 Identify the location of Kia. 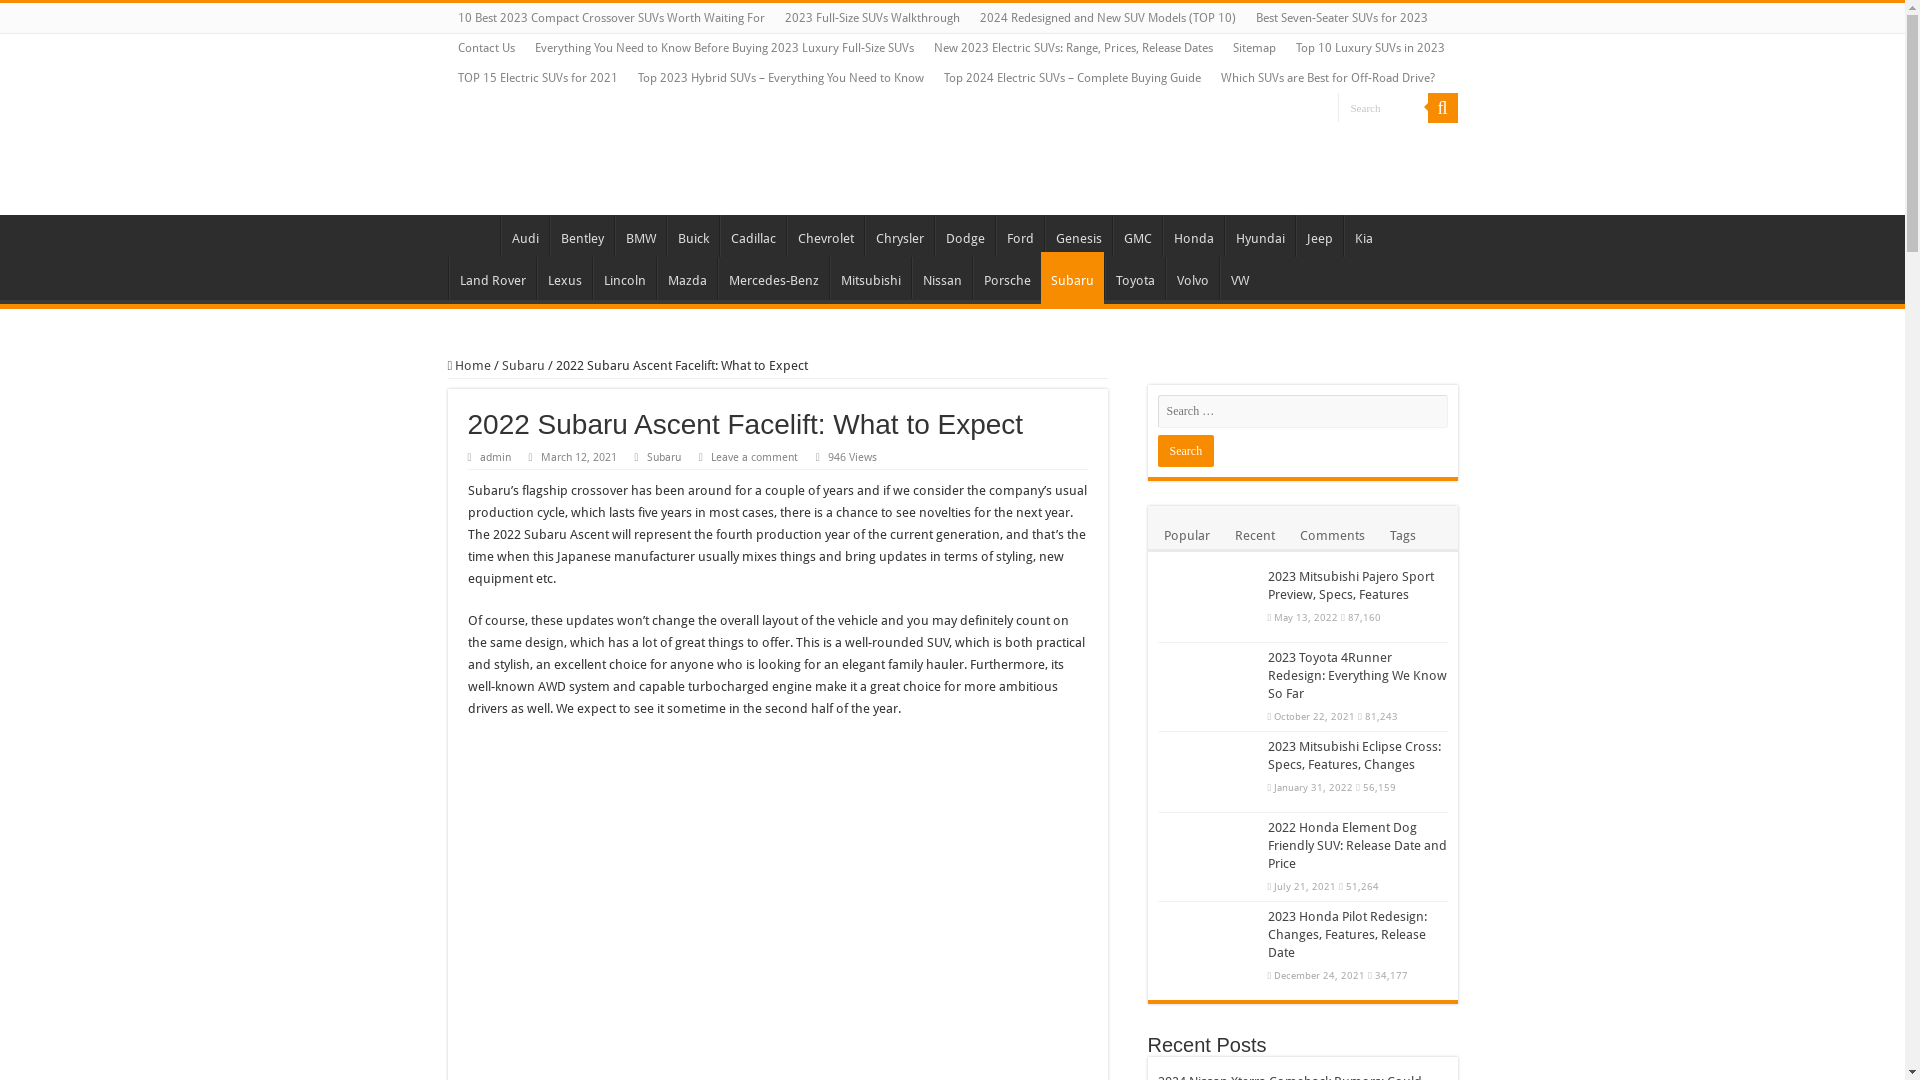
(1364, 236).